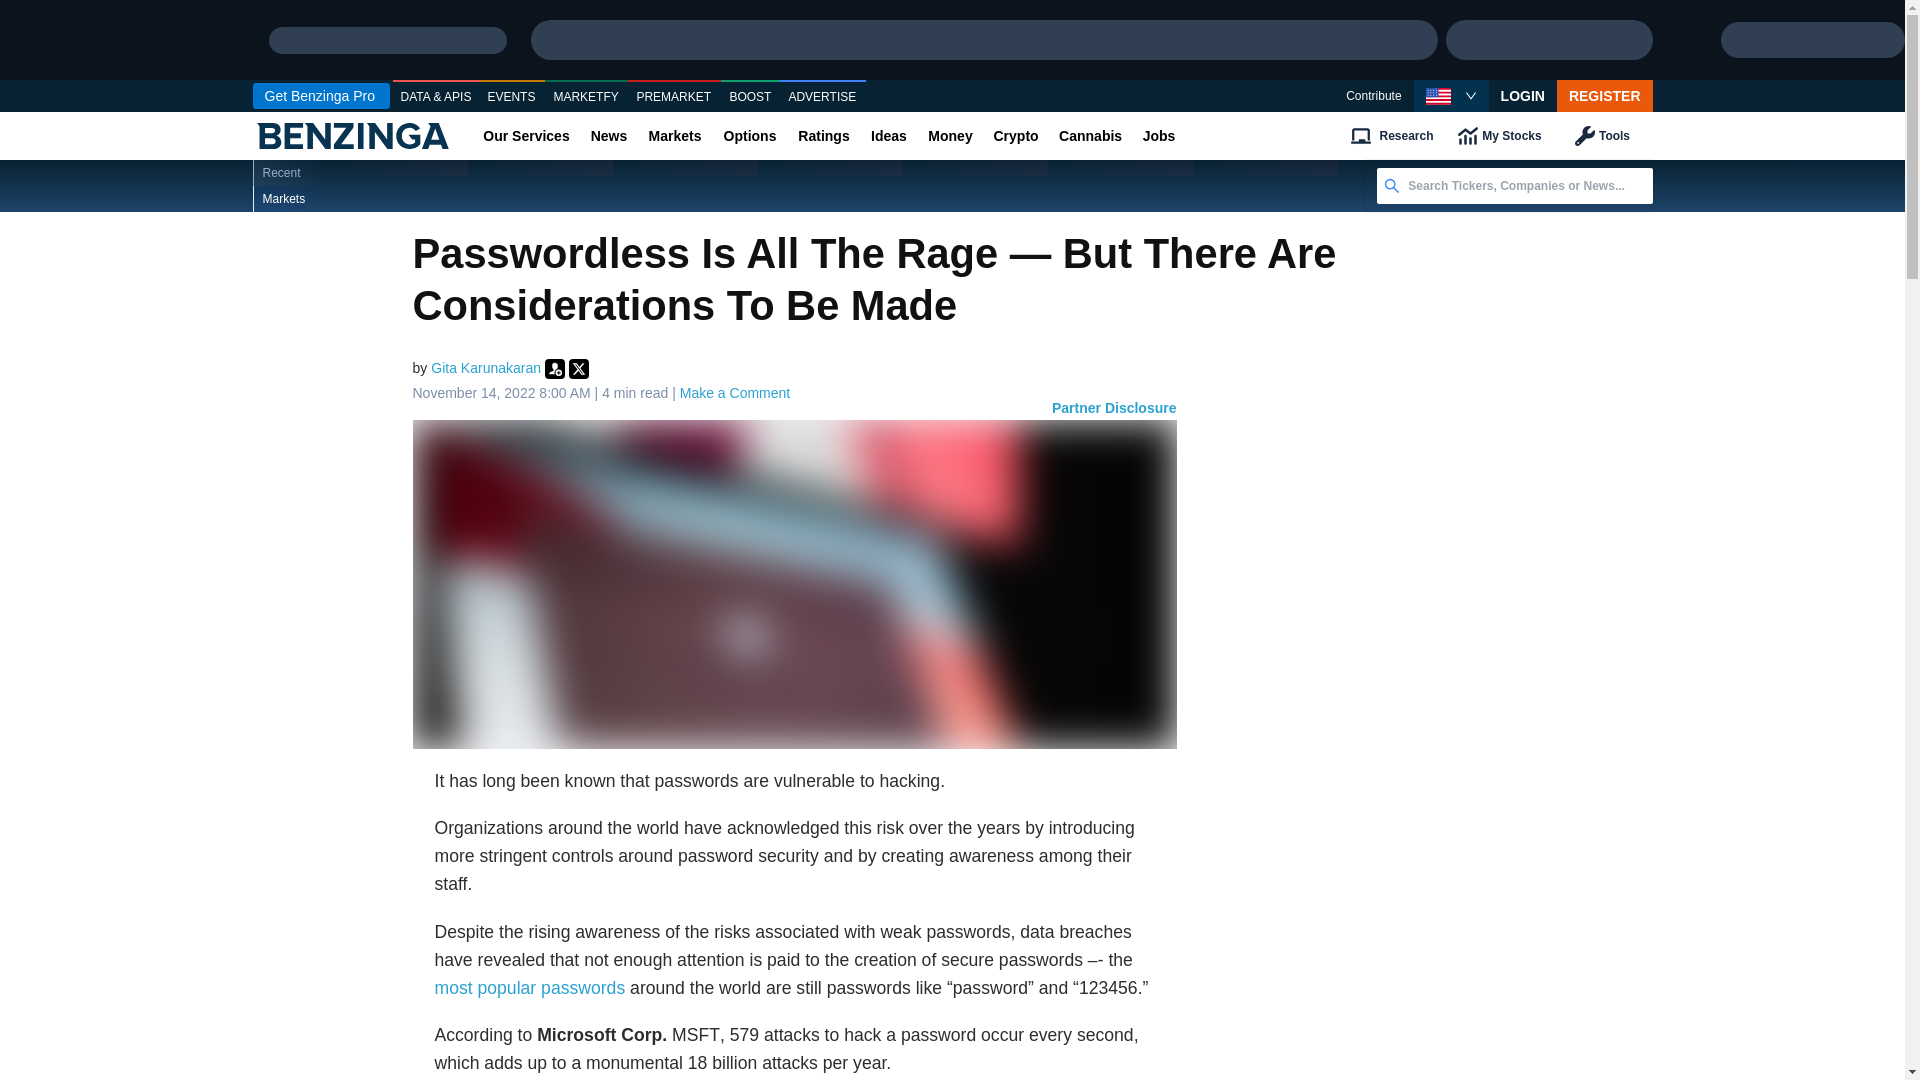  Describe the element at coordinates (512, 97) in the screenshot. I see `EVENTS` at that location.